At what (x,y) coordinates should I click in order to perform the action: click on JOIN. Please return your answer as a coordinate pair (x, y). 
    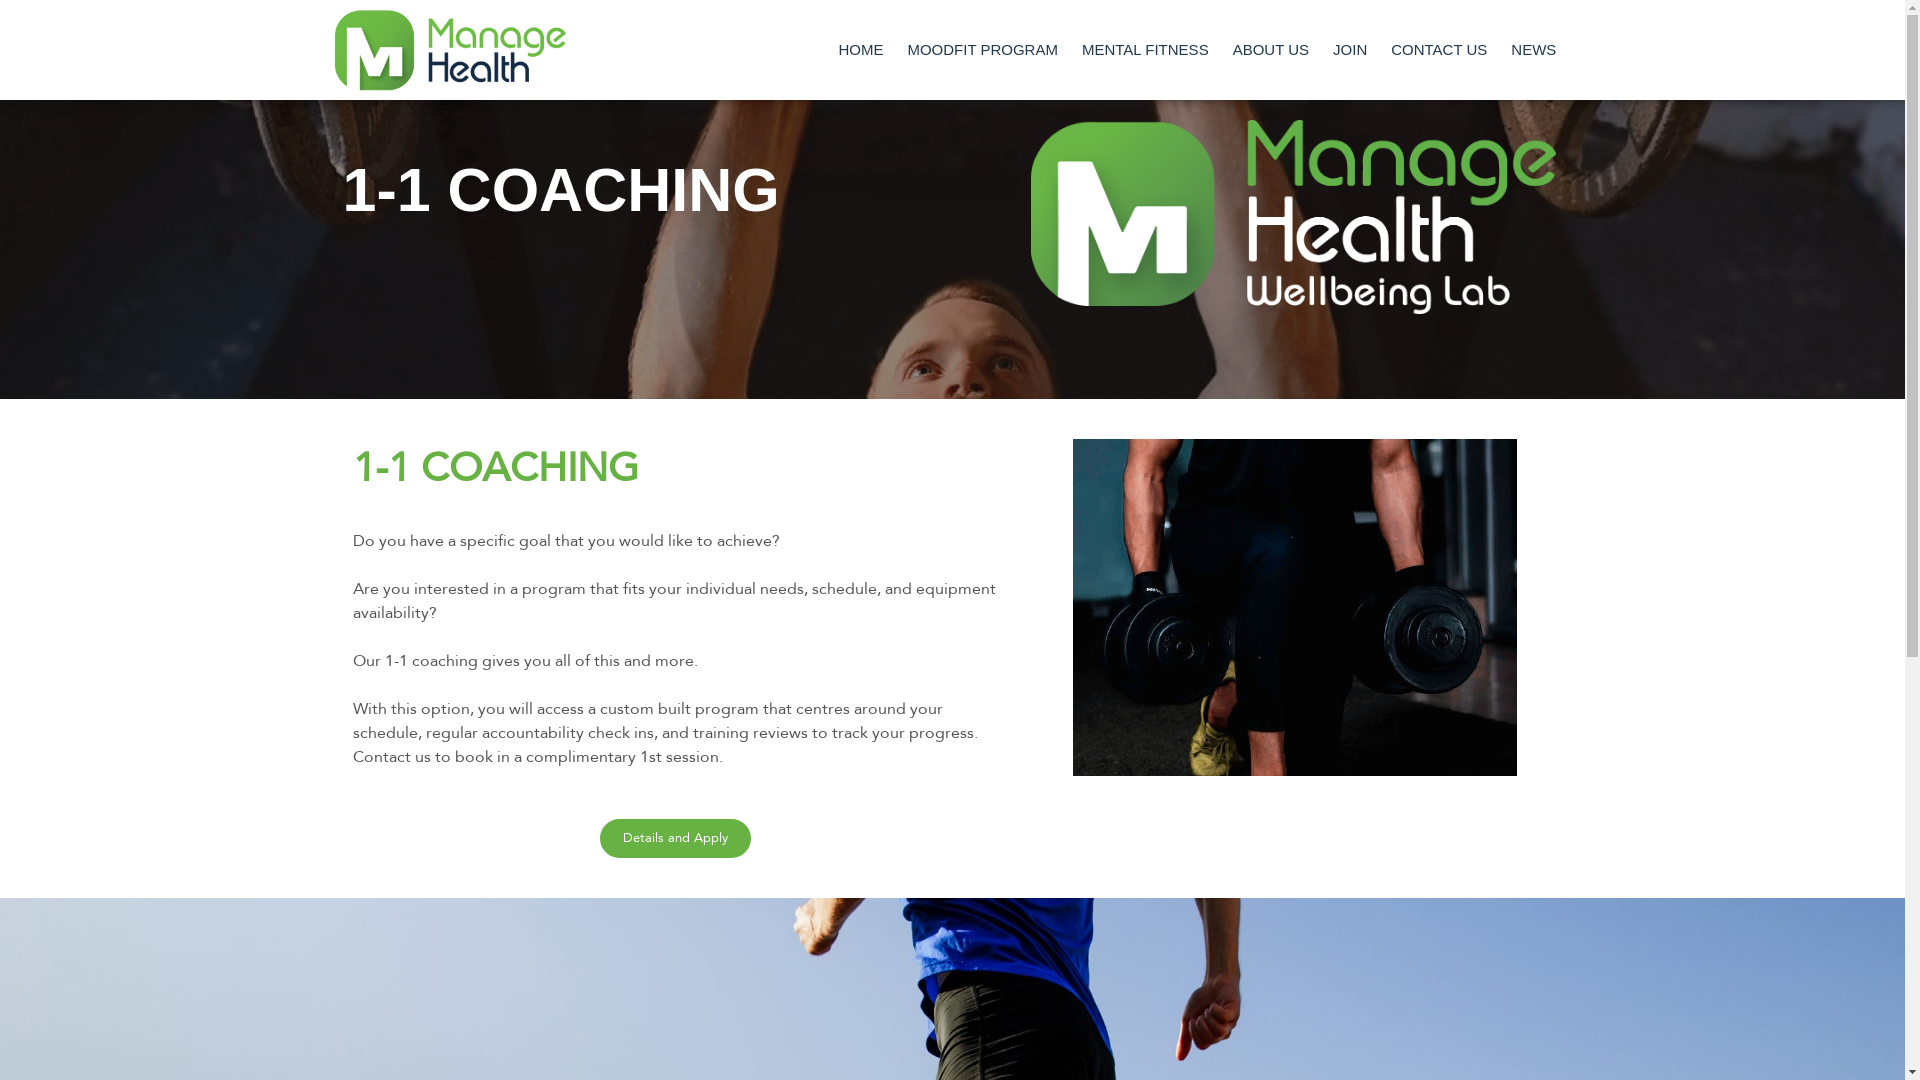
    Looking at the image, I should click on (1350, 50).